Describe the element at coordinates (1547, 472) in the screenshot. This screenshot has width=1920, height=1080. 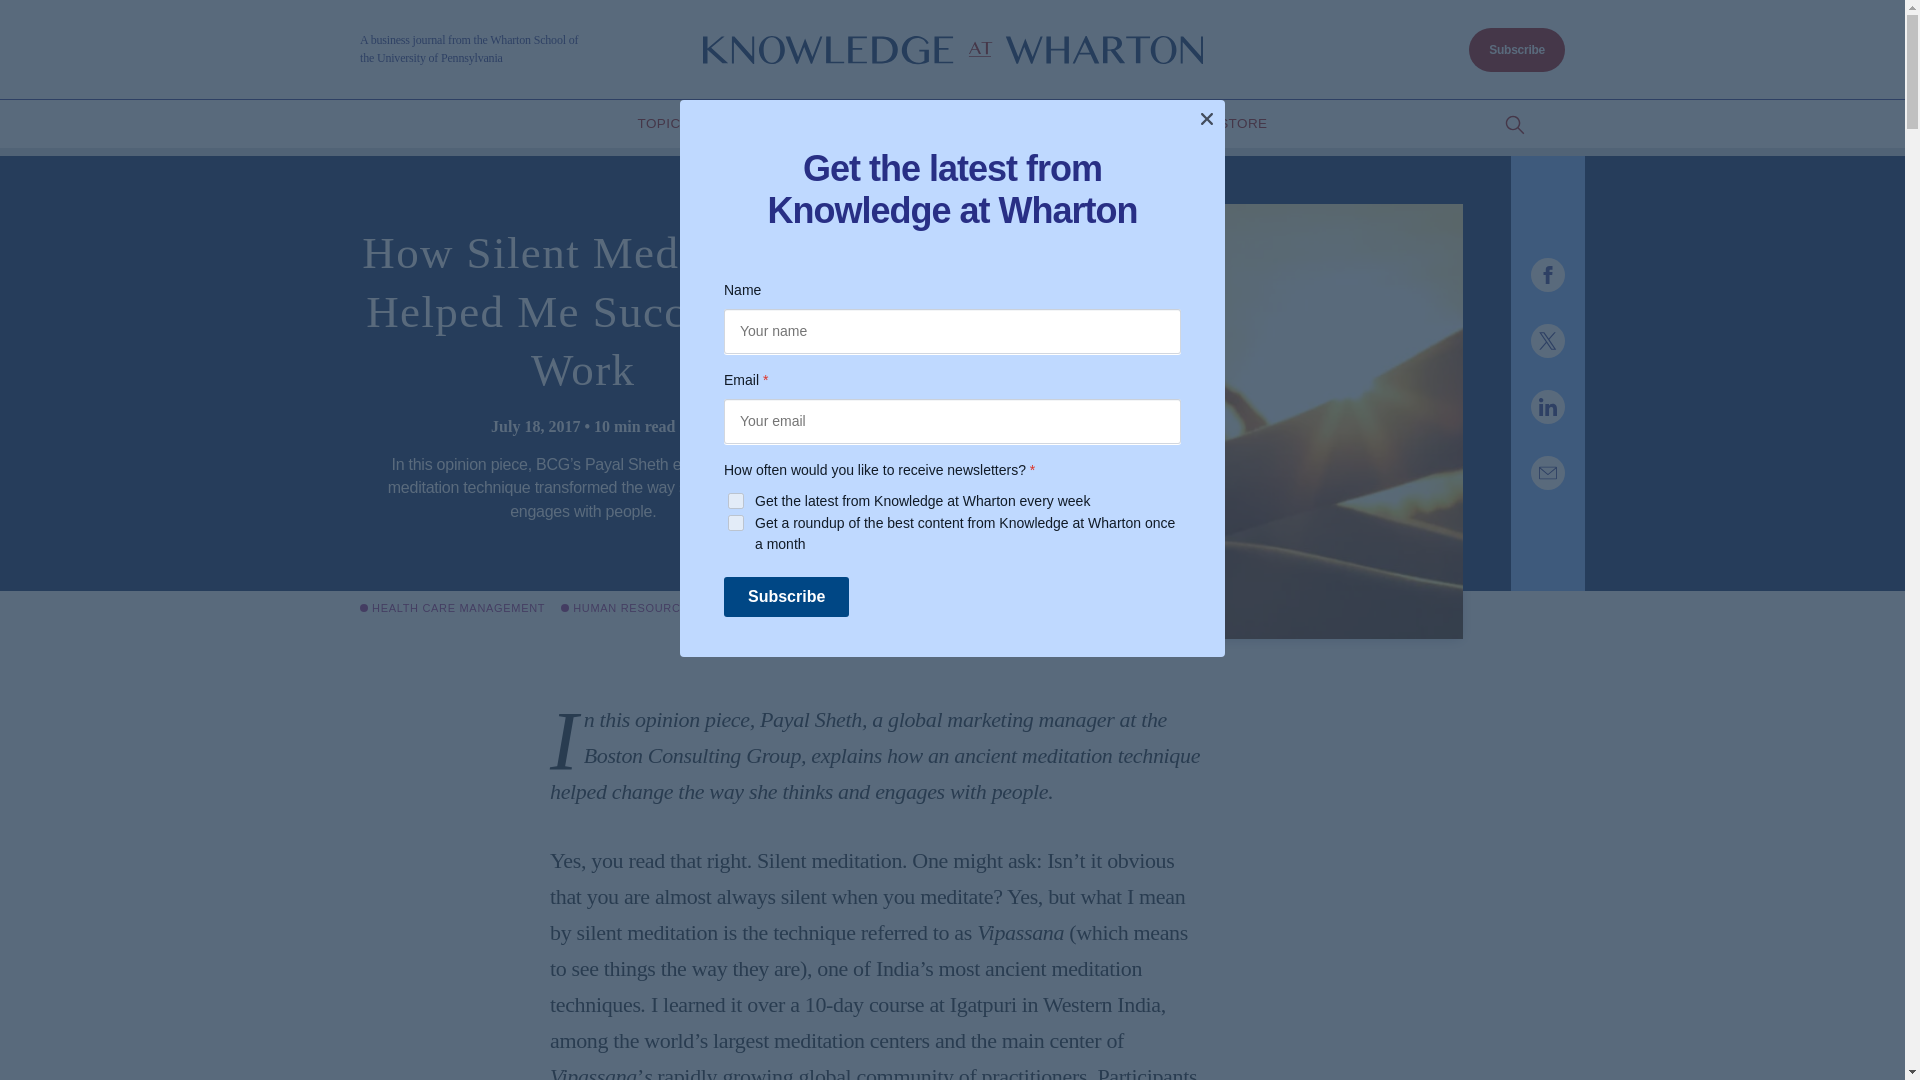
I see `Share this page by email` at that location.